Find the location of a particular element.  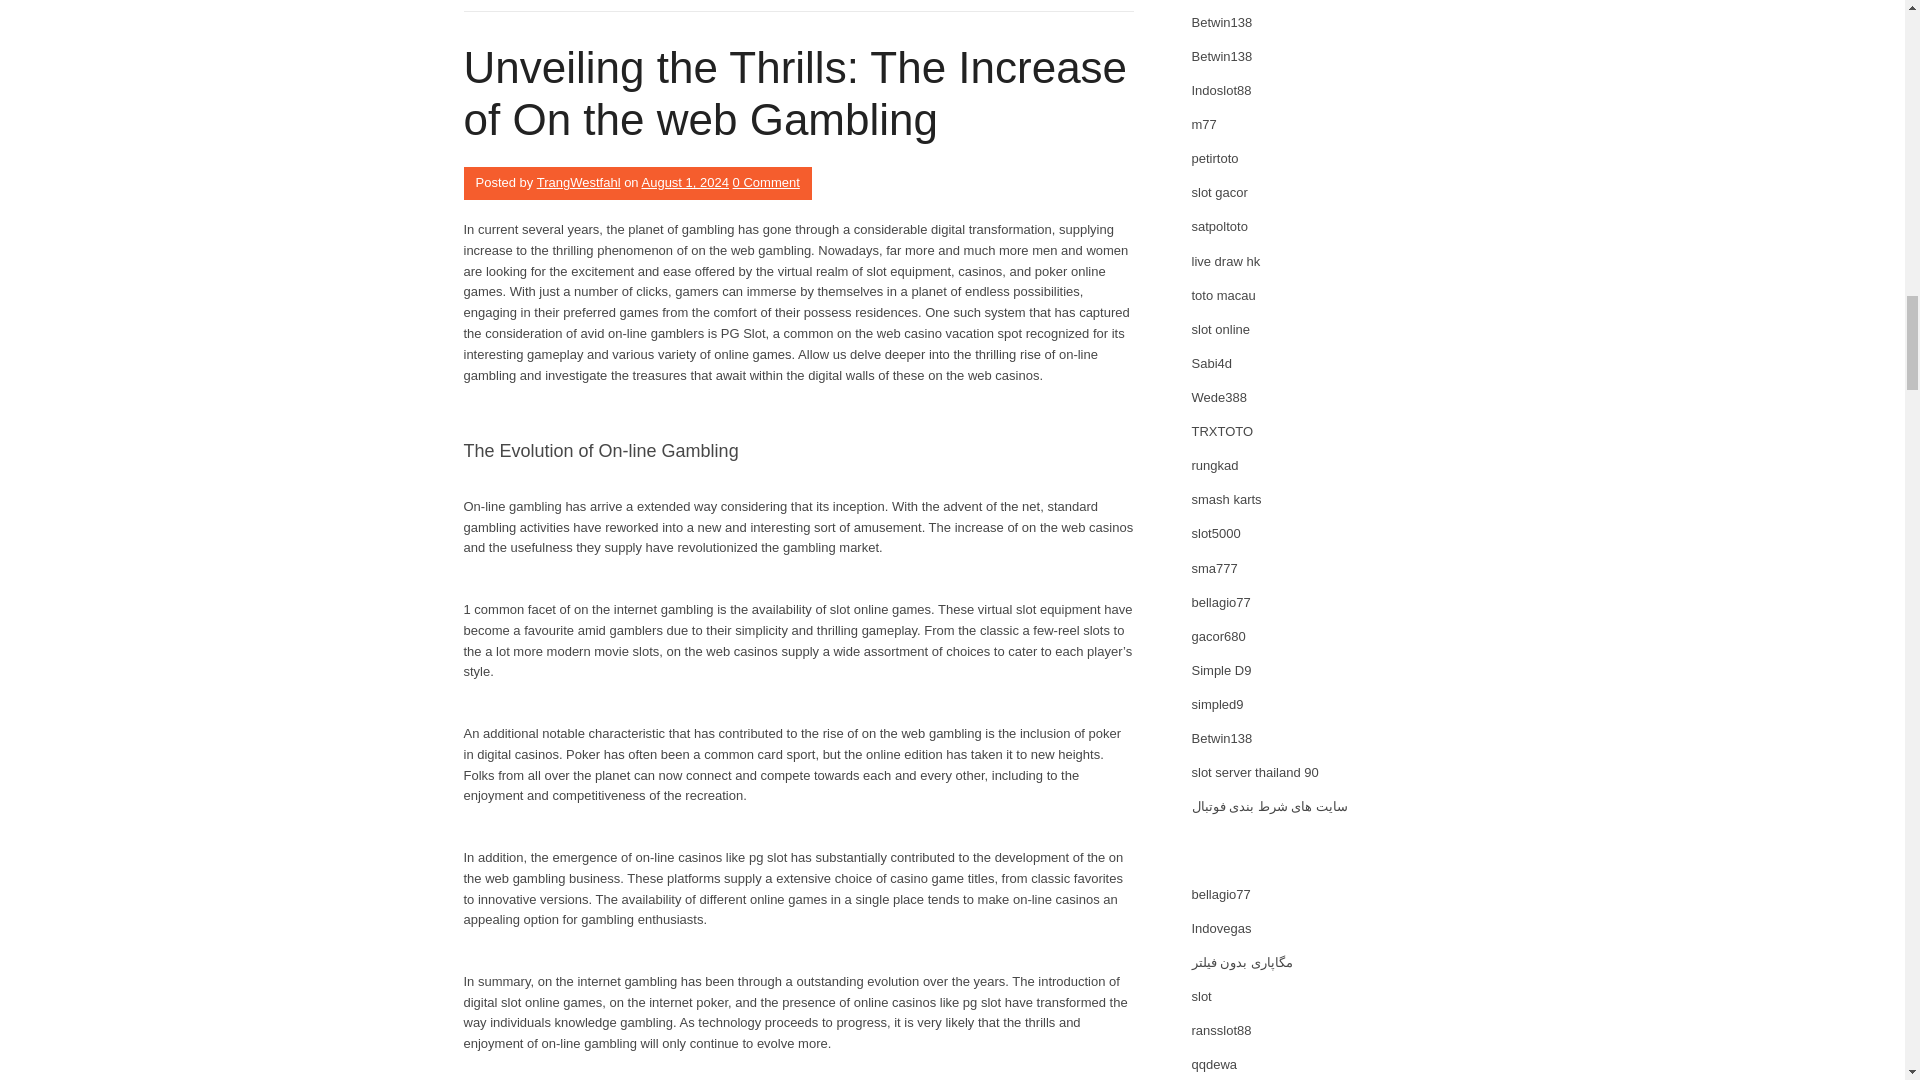

August 1, 2024 is located at coordinates (685, 182).